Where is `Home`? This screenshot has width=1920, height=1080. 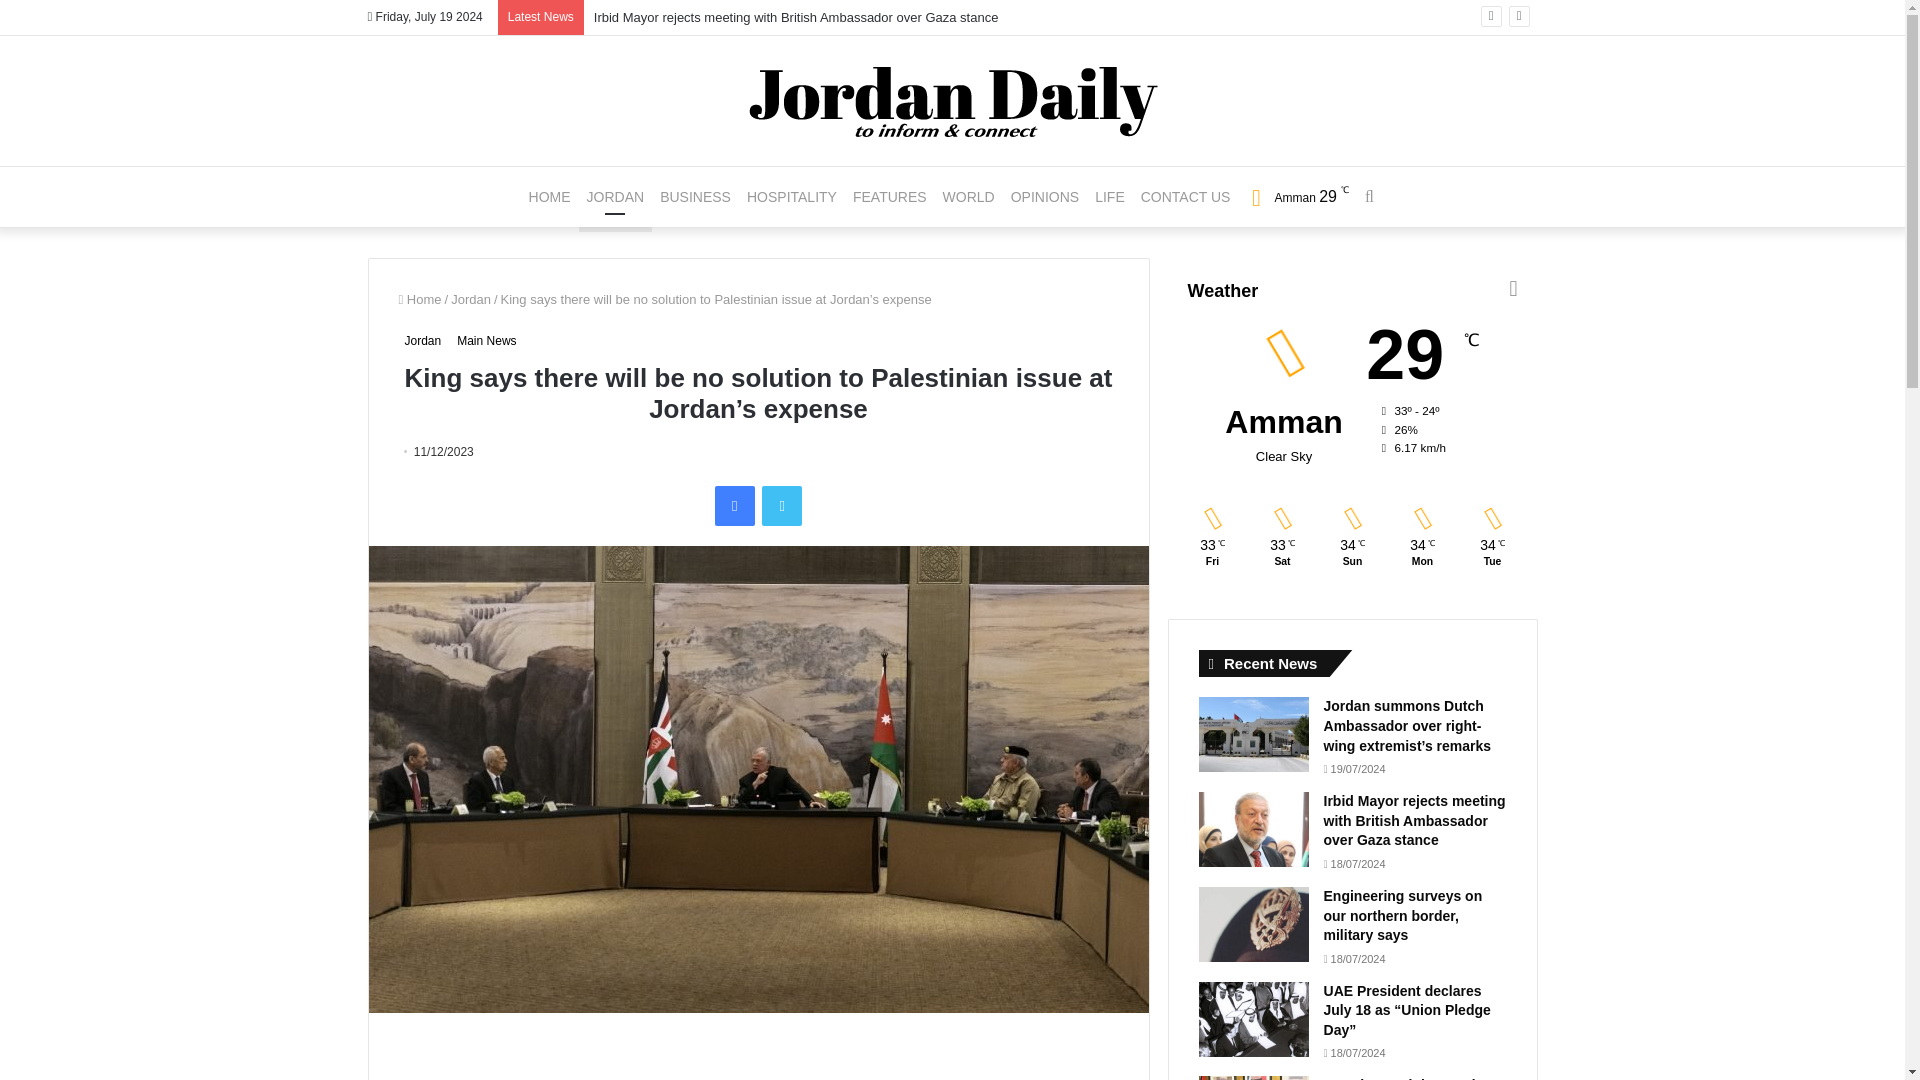 Home is located at coordinates (419, 298).